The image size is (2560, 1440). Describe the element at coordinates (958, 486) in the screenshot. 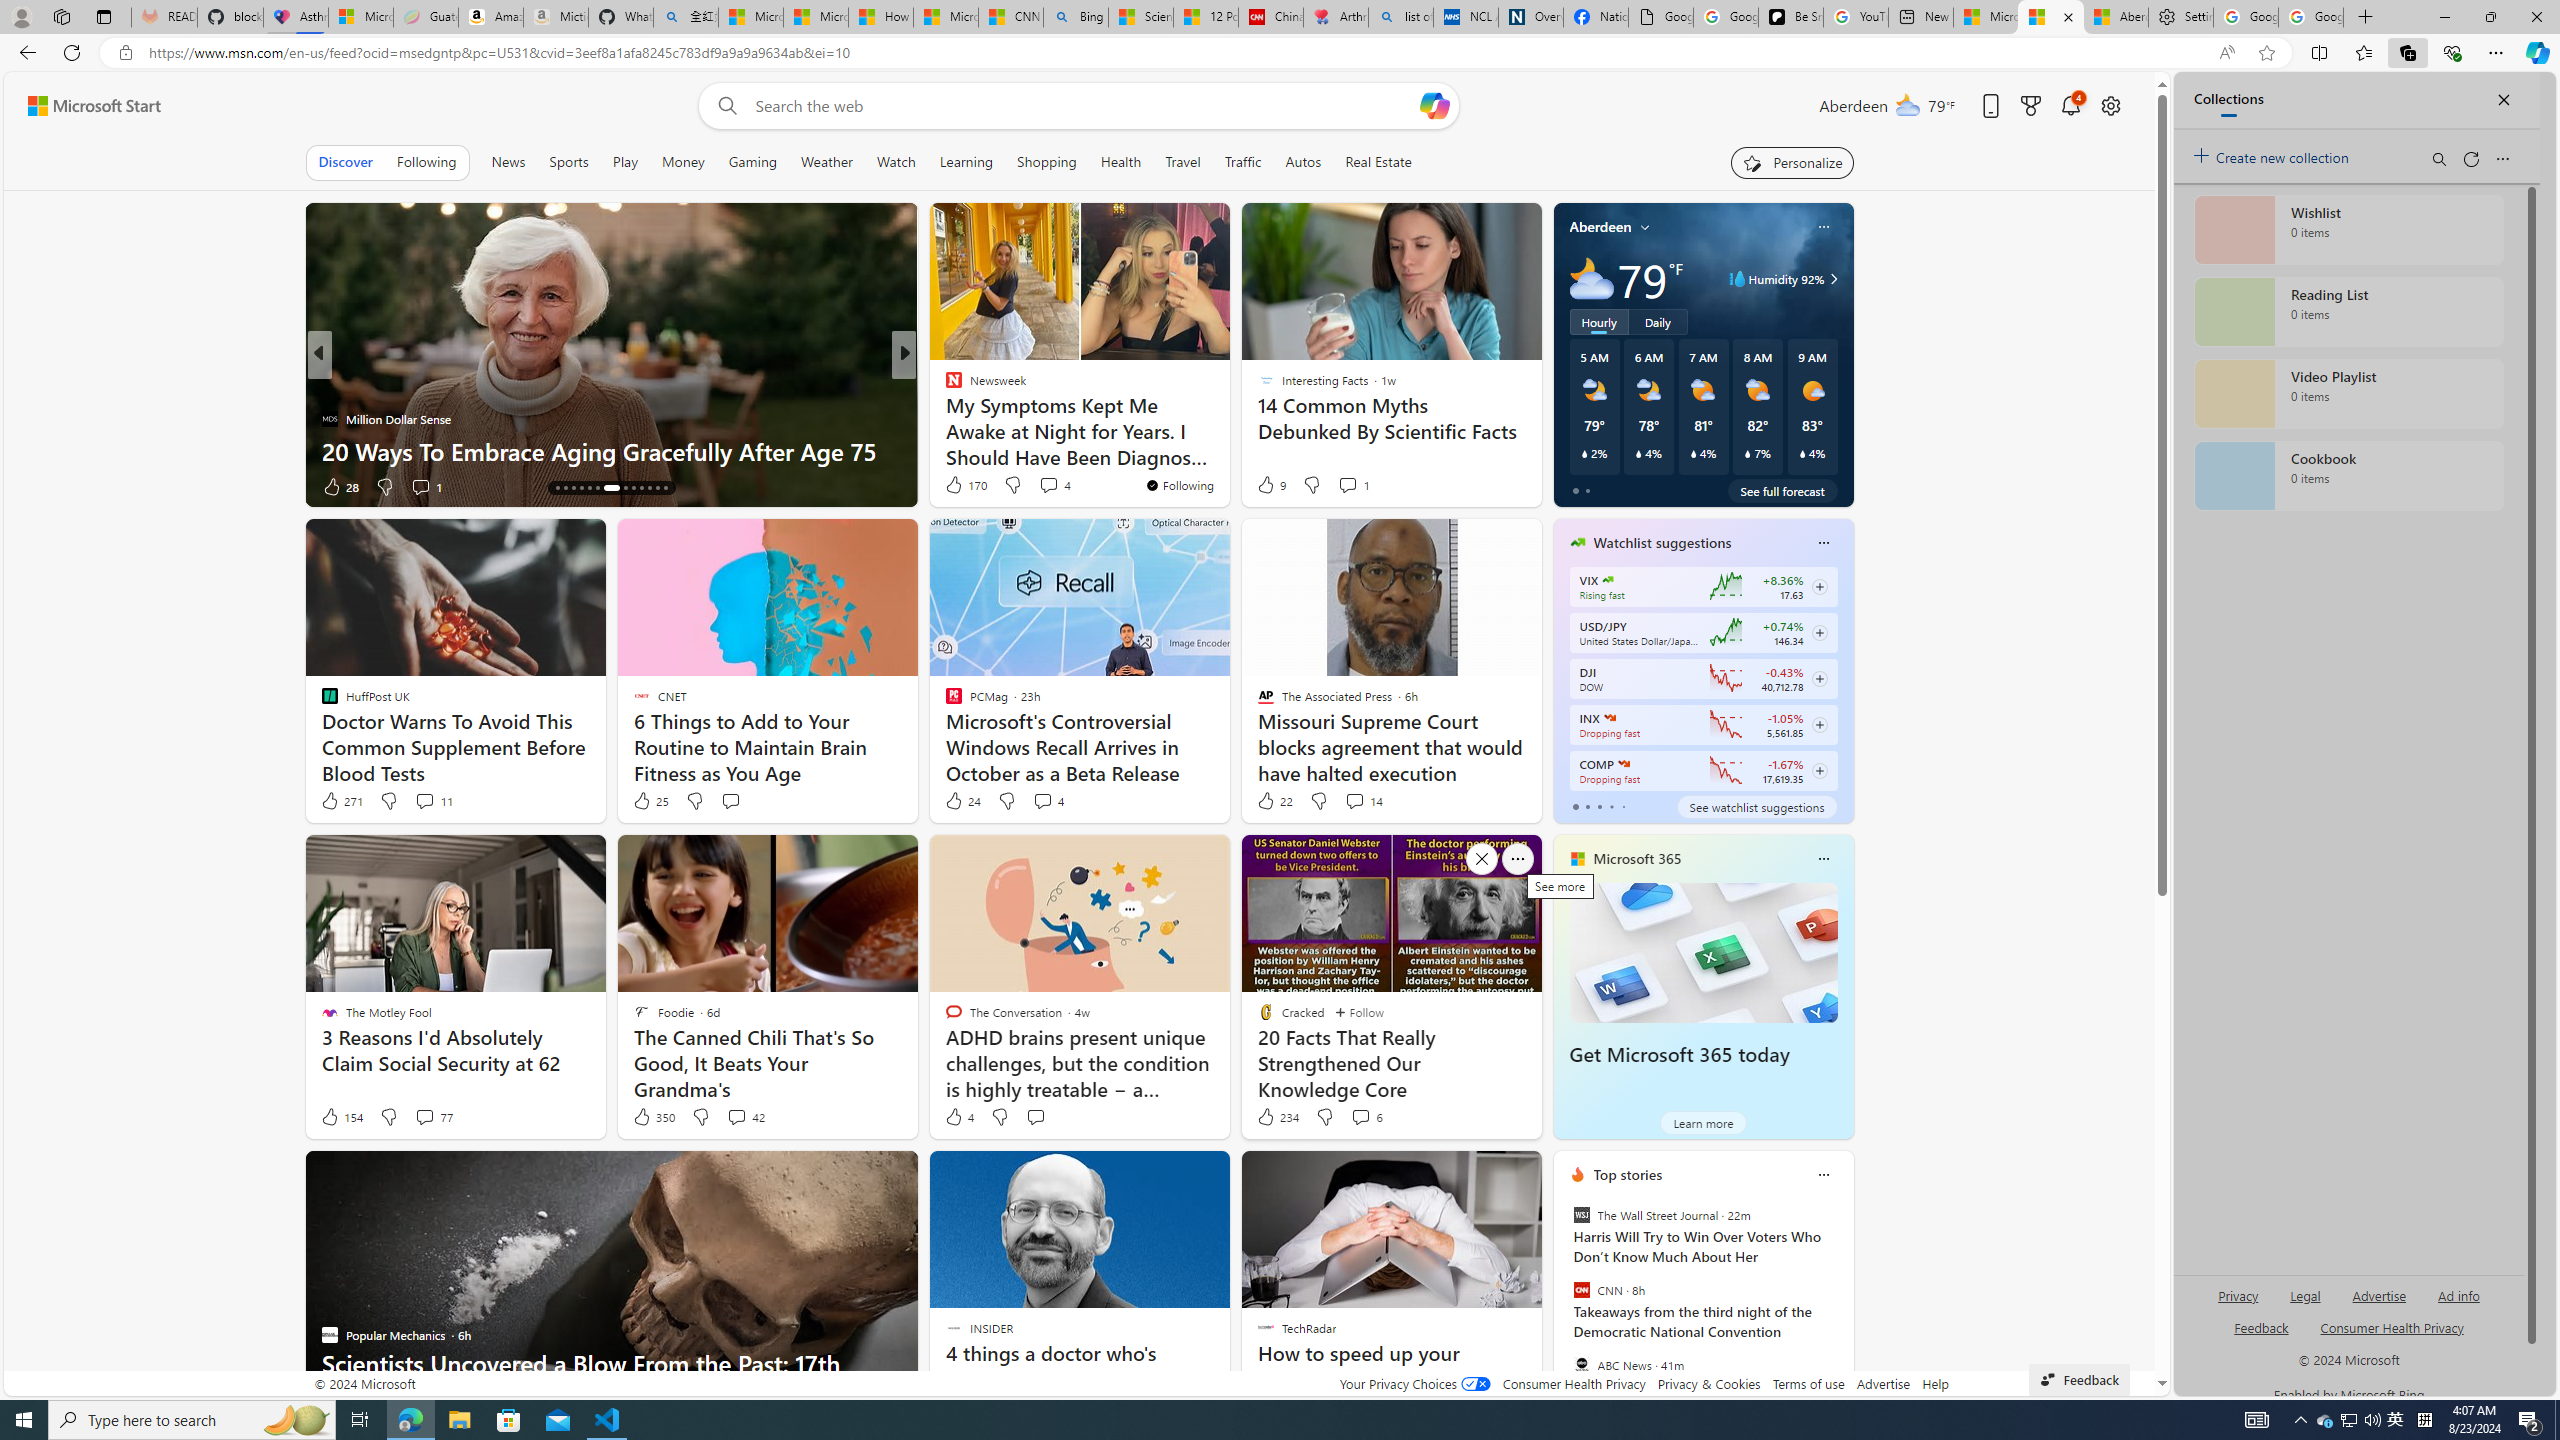

I see `236 Like` at that location.